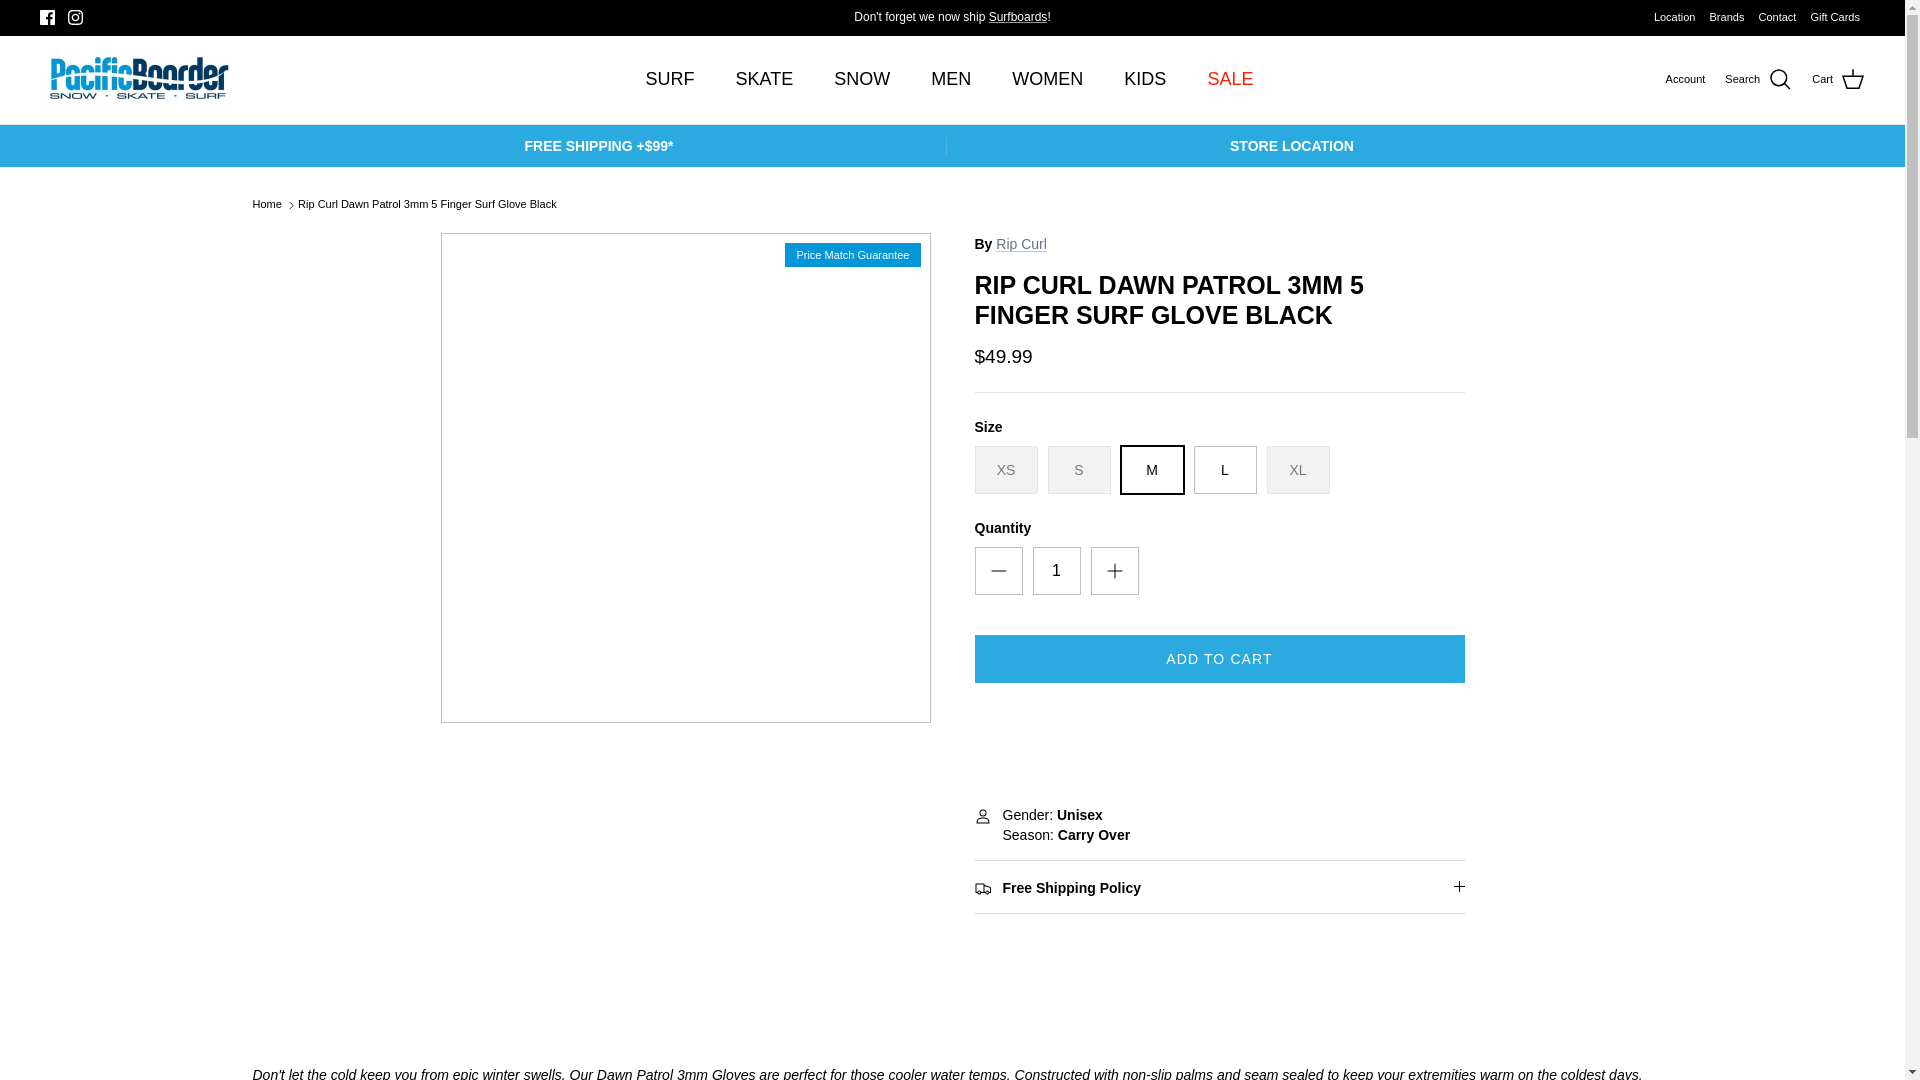  Describe the element at coordinates (950, 79) in the screenshot. I see `MEN` at that location.